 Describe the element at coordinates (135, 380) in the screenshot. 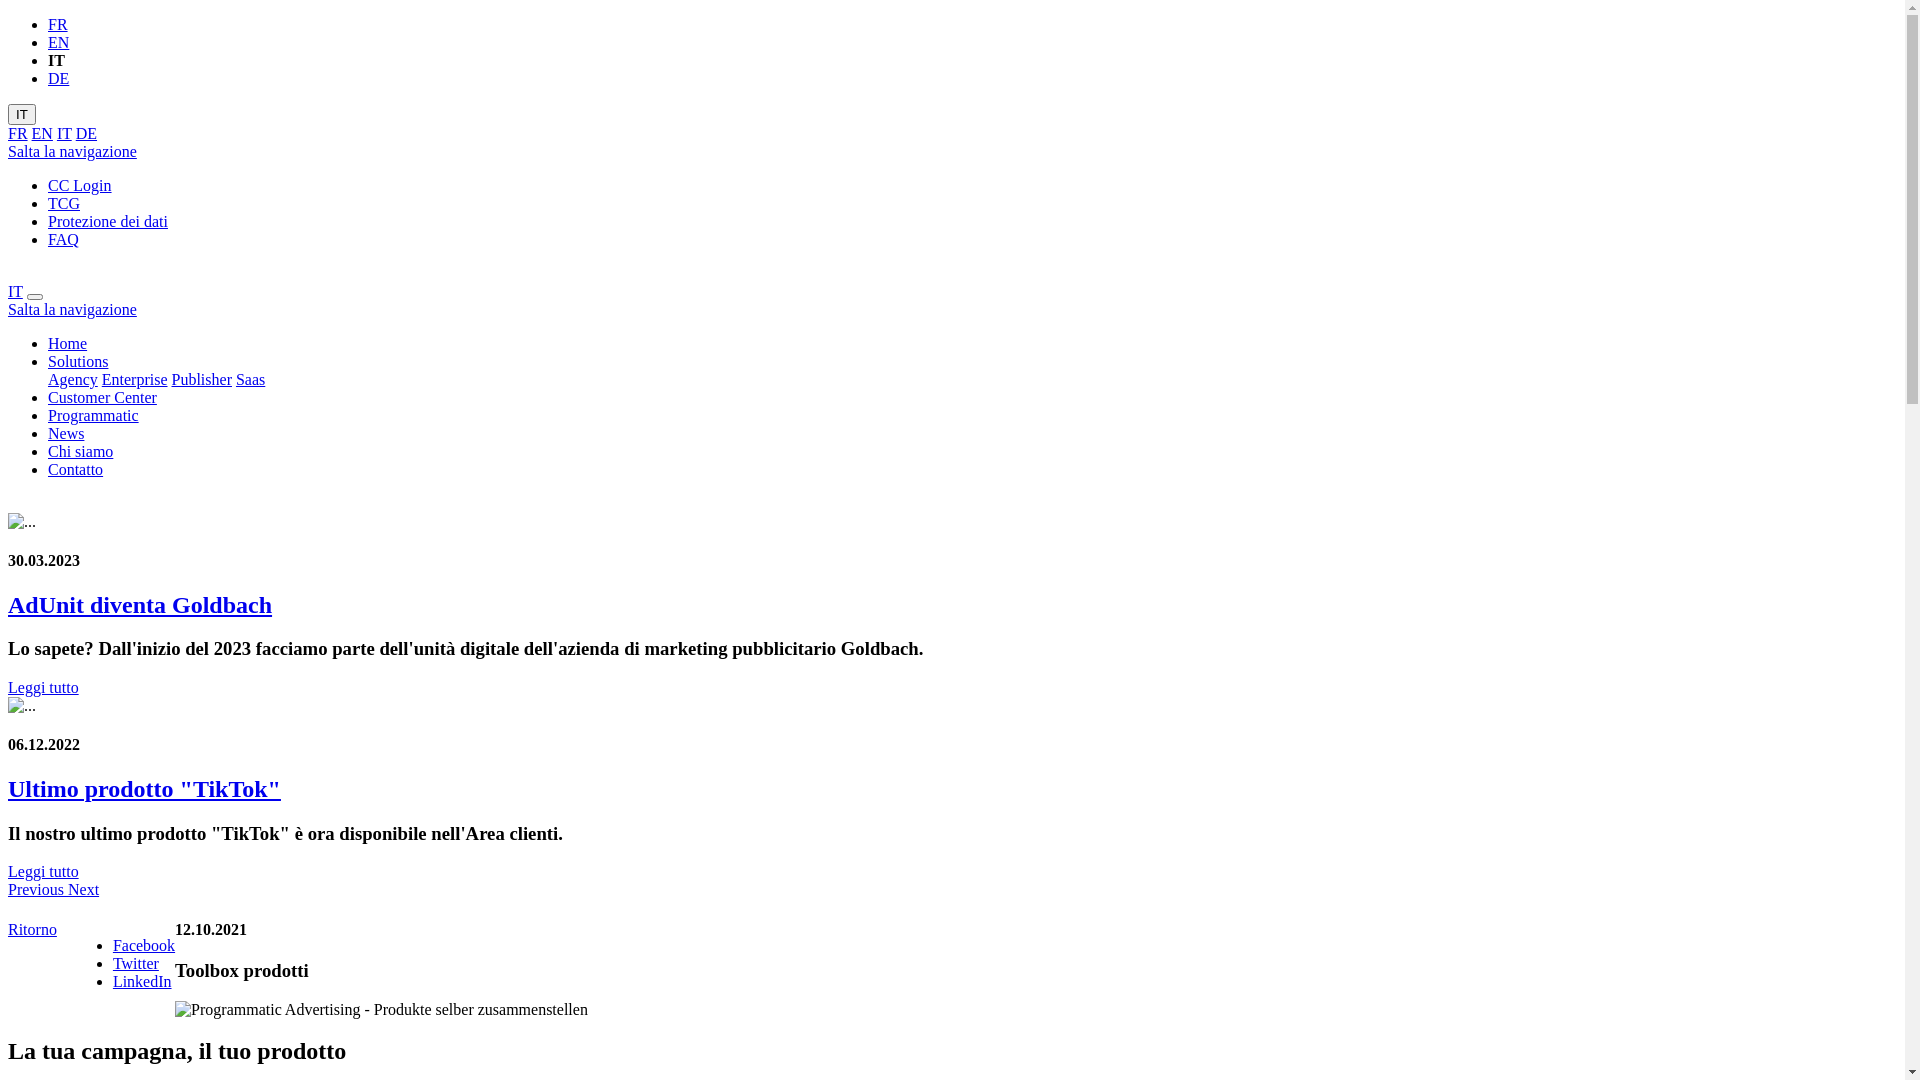

I see `Enterprise` at that location.